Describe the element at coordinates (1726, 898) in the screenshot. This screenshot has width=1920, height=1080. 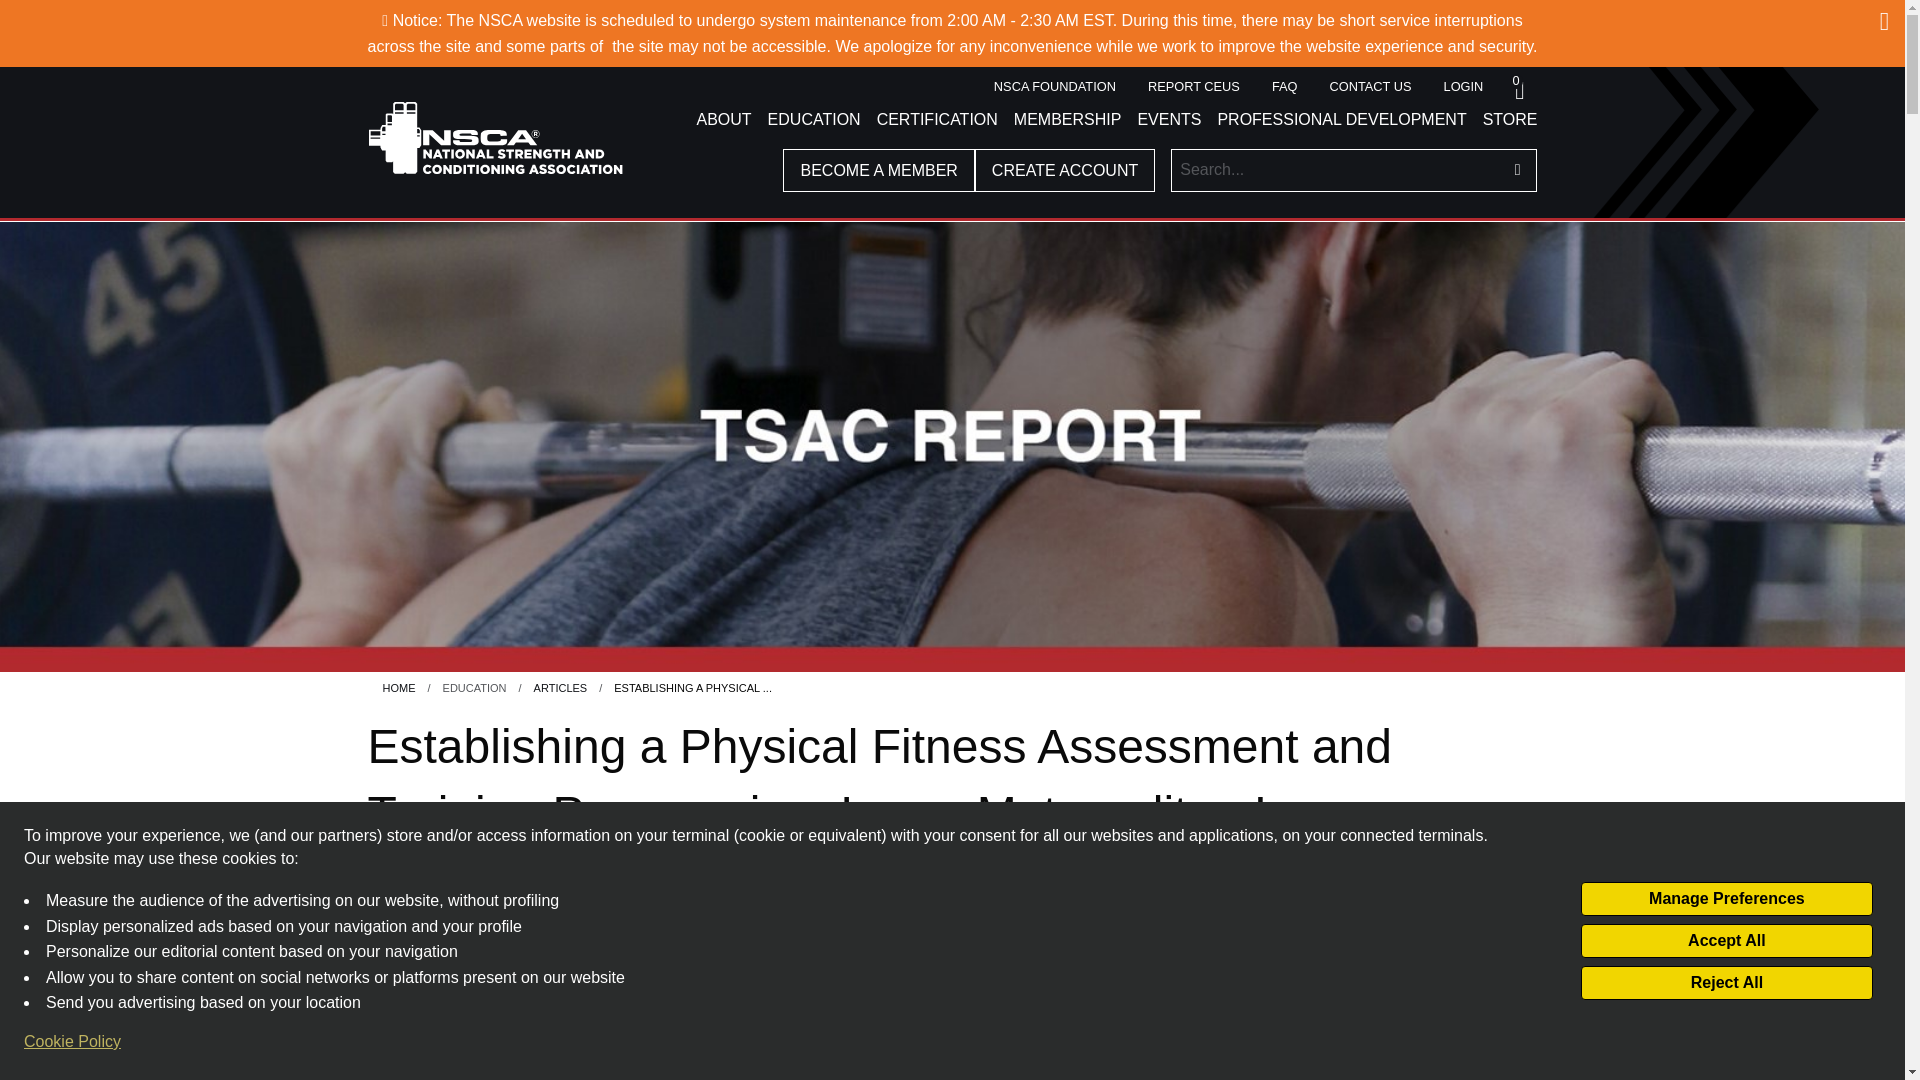
I see `Manage Preferences` at that location.